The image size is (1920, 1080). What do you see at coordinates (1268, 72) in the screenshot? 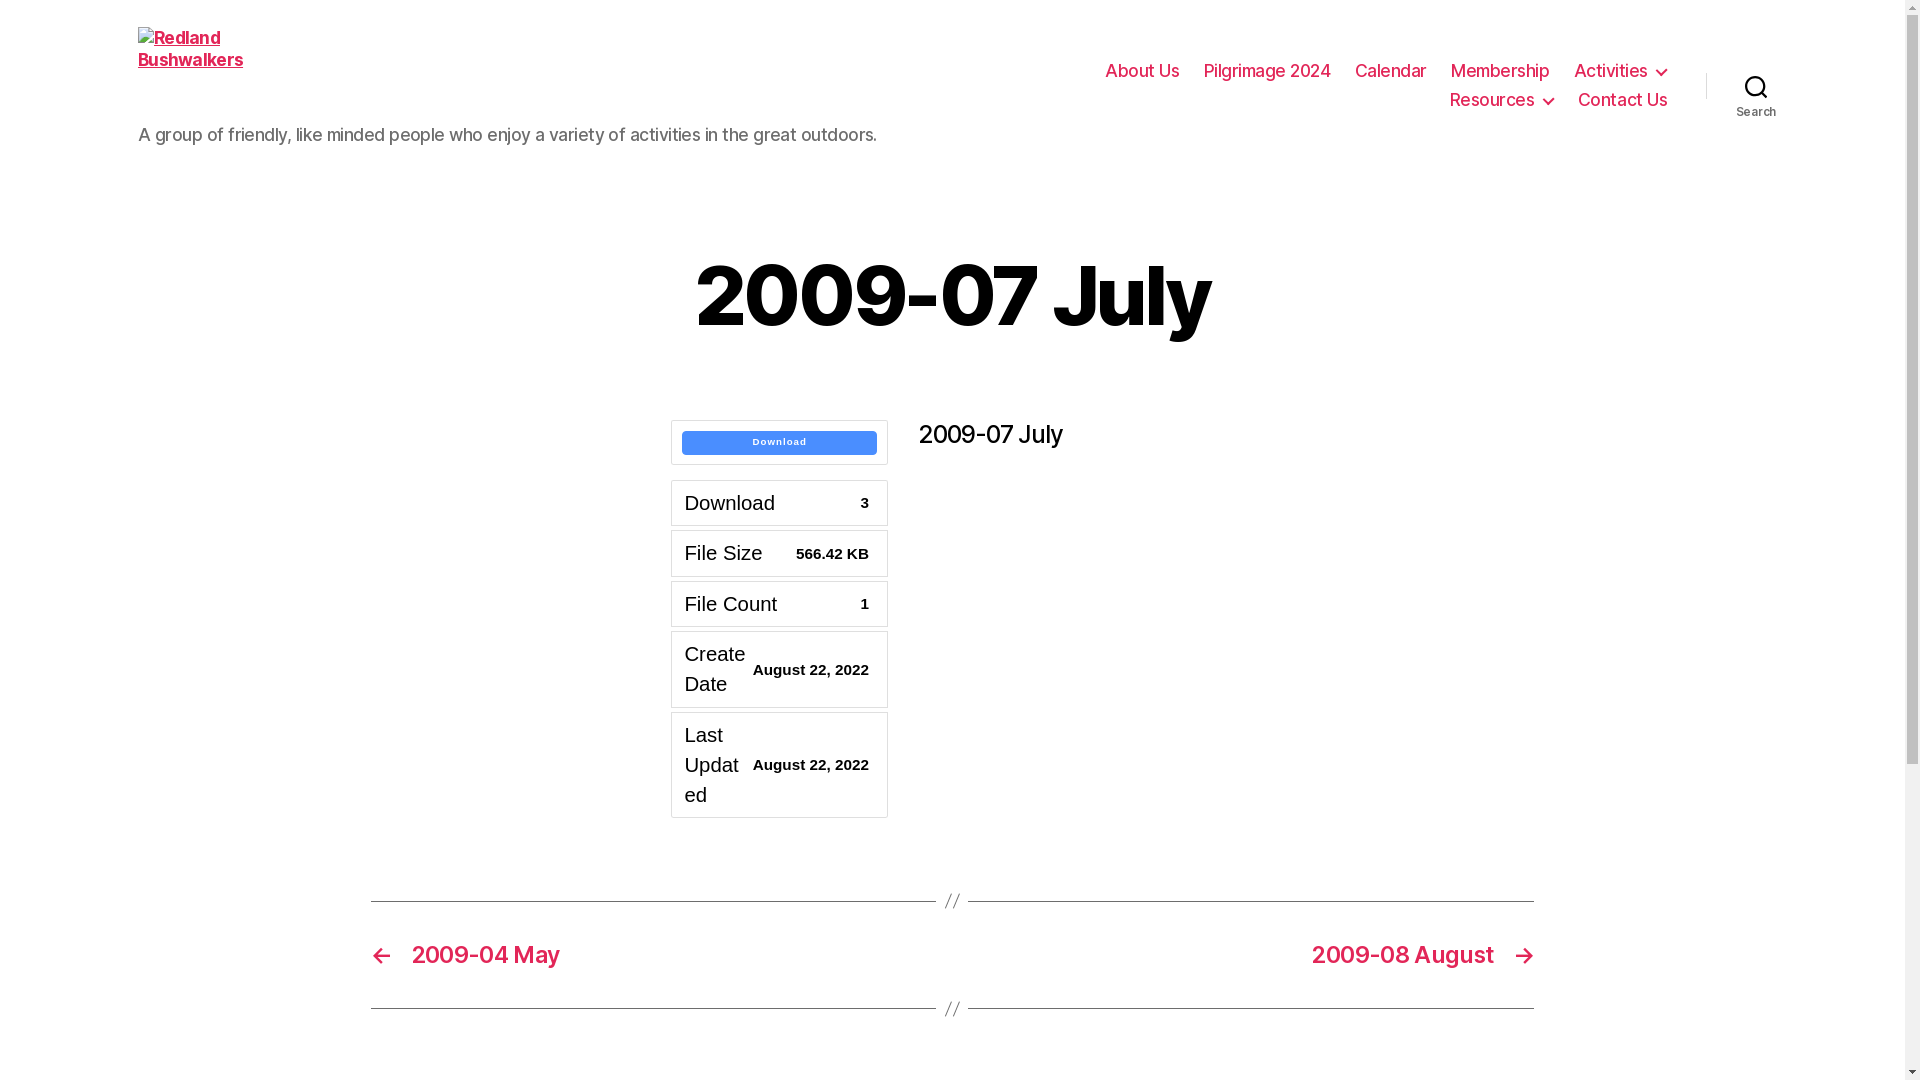
I see `Pilgrimage 2024` at bounding box center [1268, 72].